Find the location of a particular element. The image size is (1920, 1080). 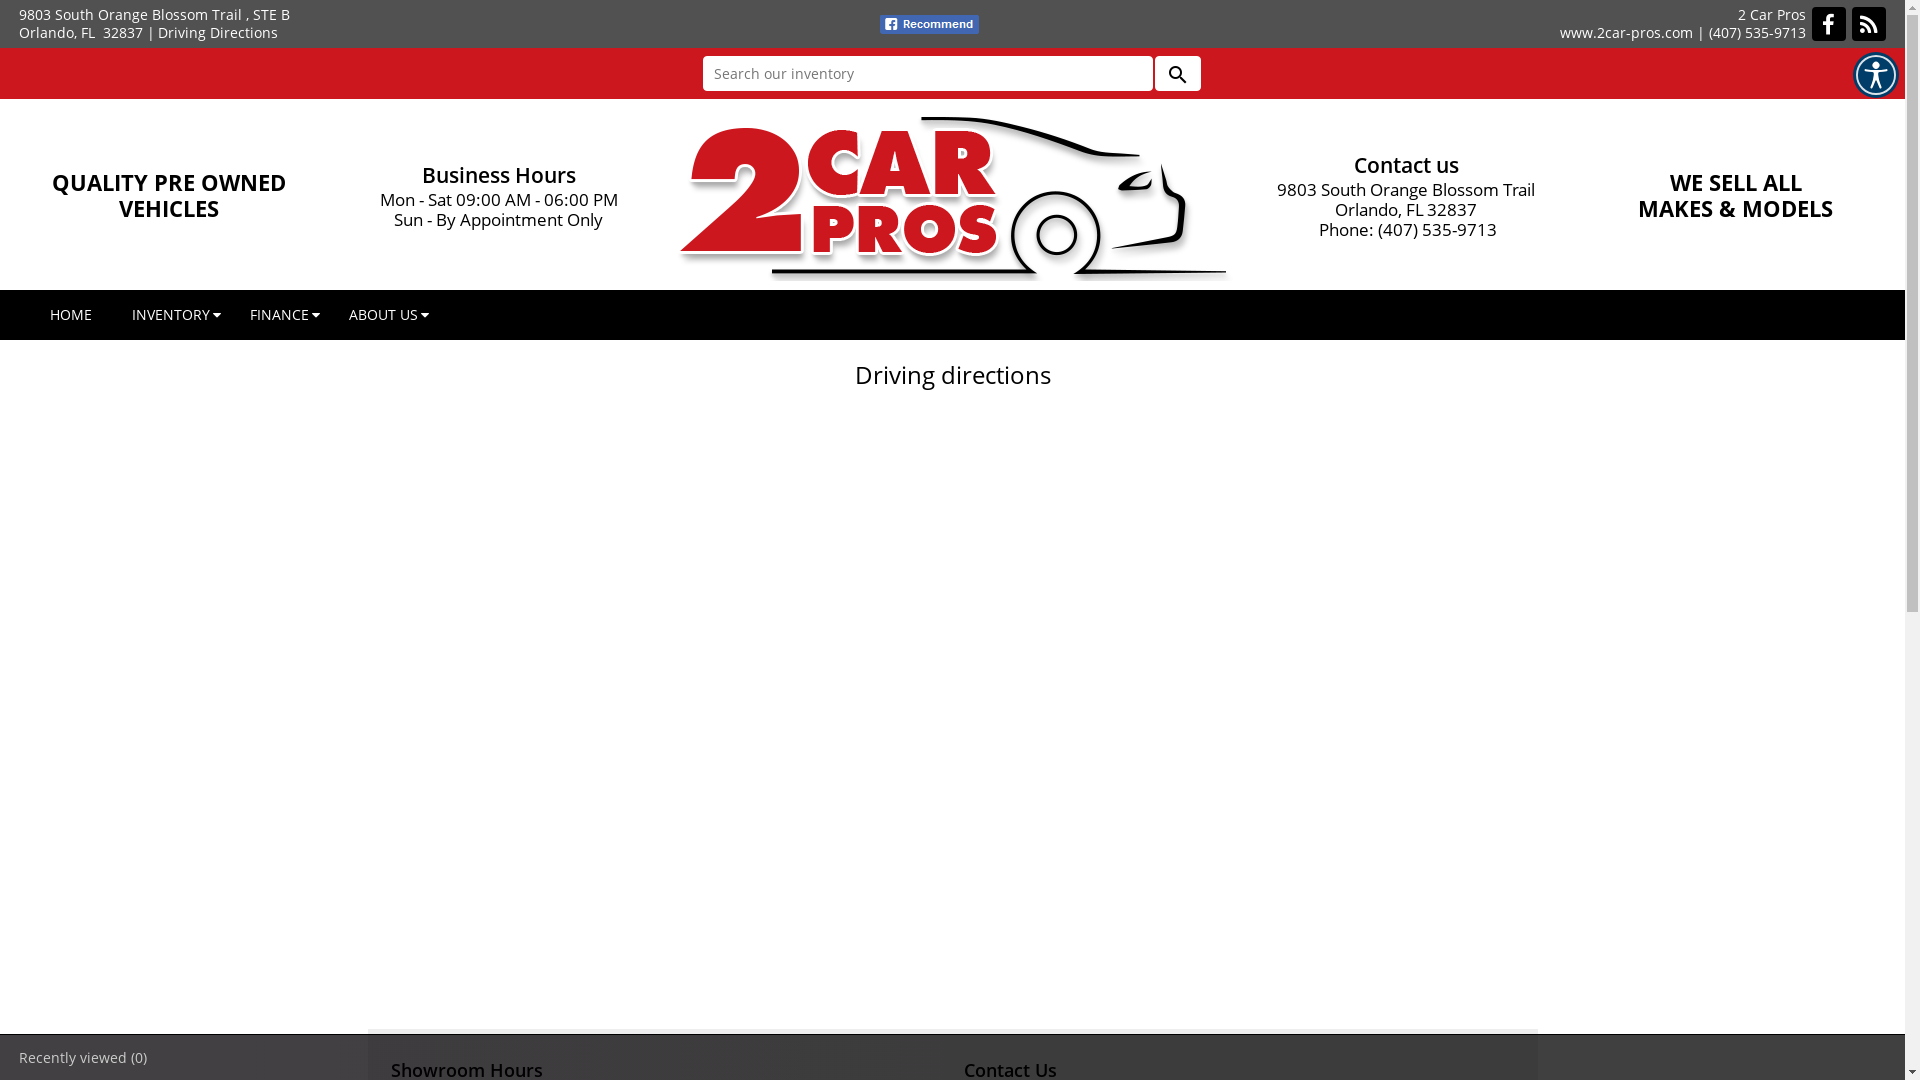

Phone: (407) 535-9713 is located at coordinates (1406, 230).